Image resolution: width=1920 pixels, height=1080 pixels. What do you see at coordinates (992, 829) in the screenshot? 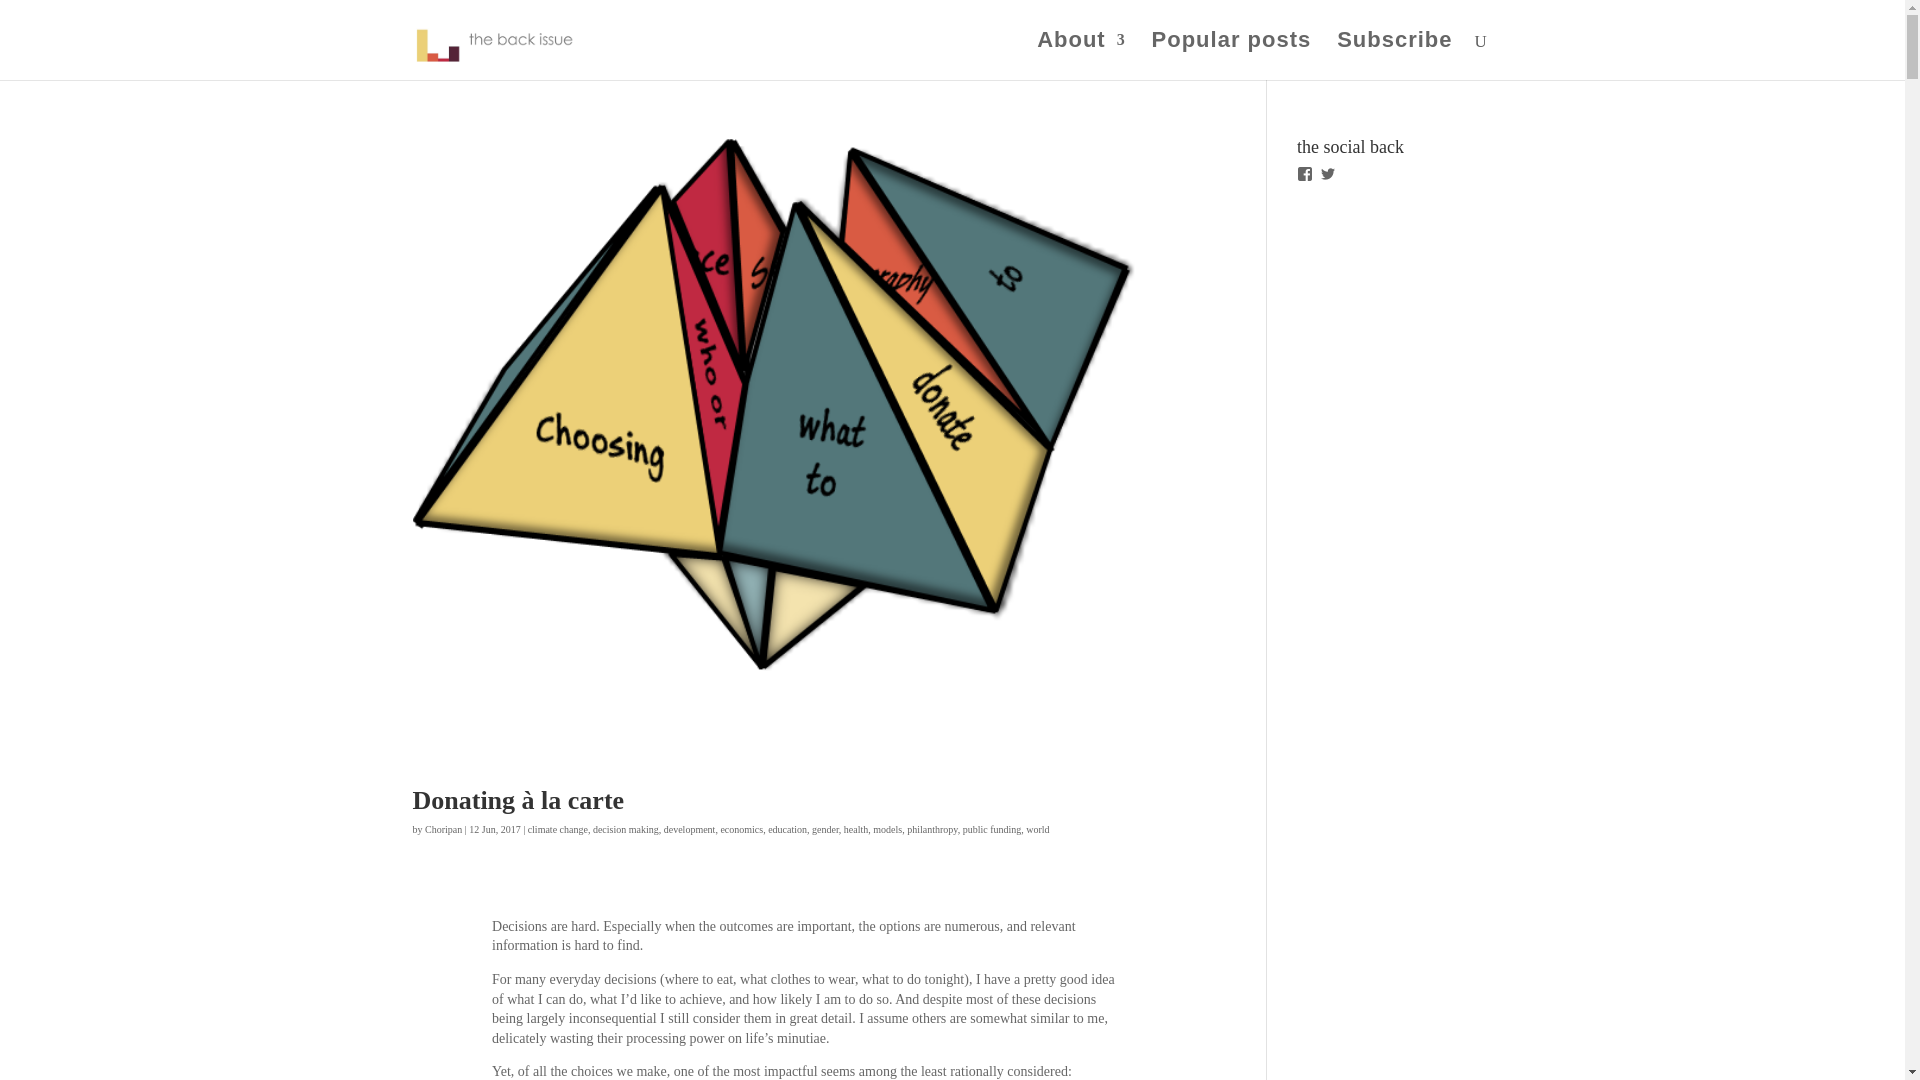
I see `public funding` at bounding box center [992, 829].